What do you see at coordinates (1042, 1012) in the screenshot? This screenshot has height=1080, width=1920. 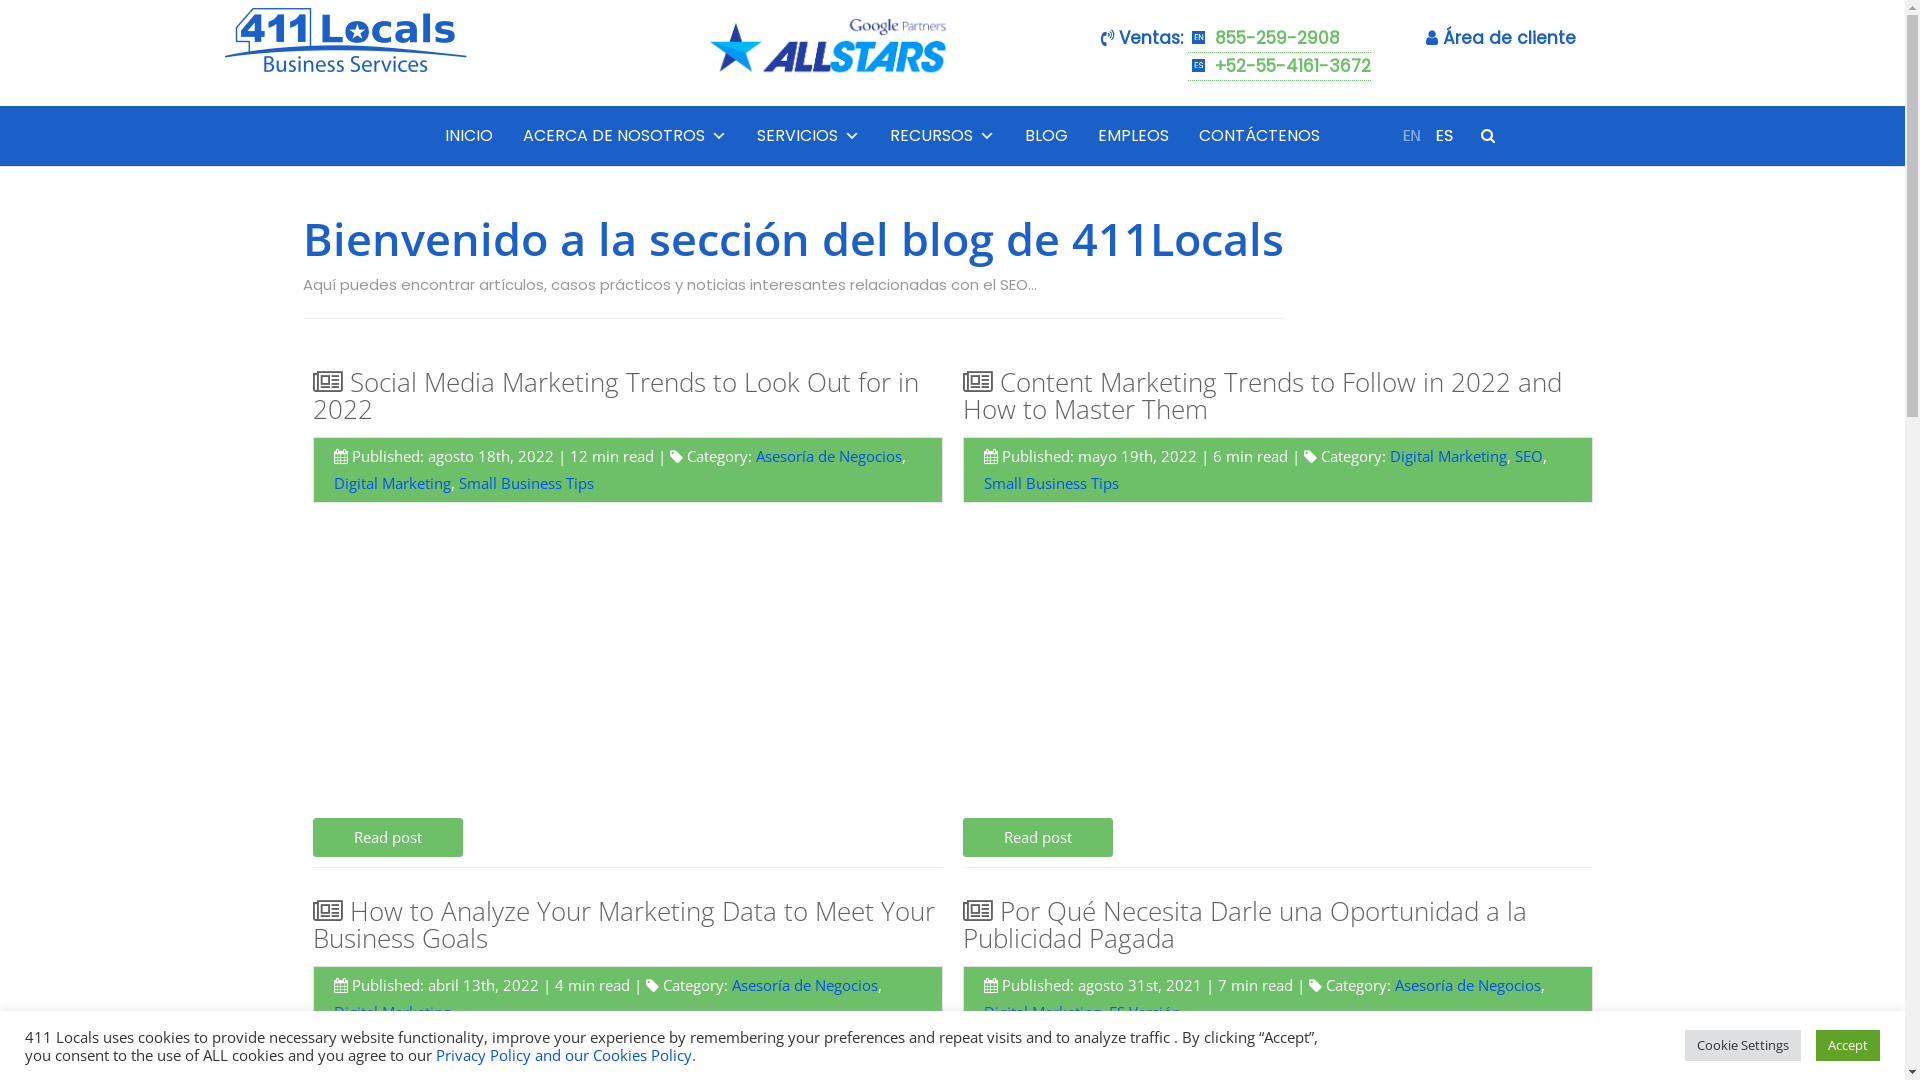 I see `Digital Marketing` at bounding box center [1042, 1012].